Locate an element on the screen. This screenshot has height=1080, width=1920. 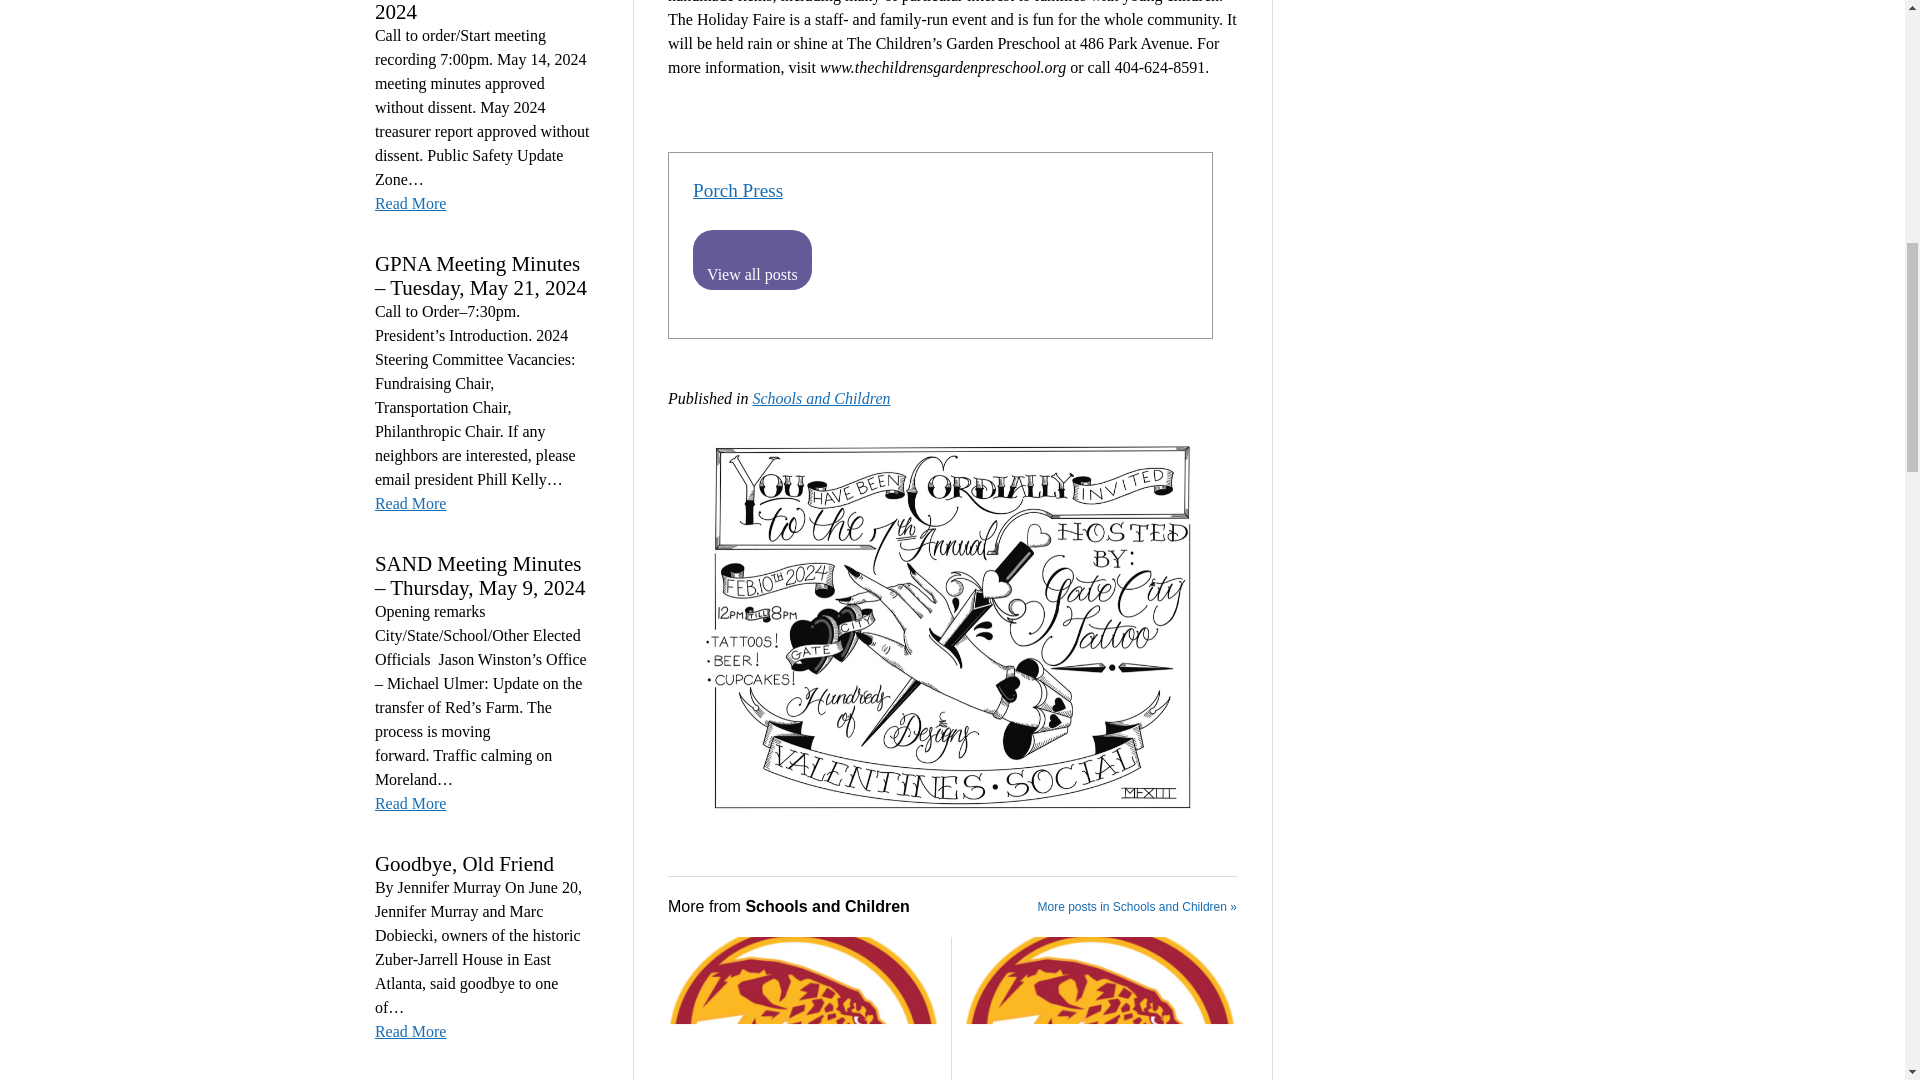
Porch Press is located at coordinates (738, 190).